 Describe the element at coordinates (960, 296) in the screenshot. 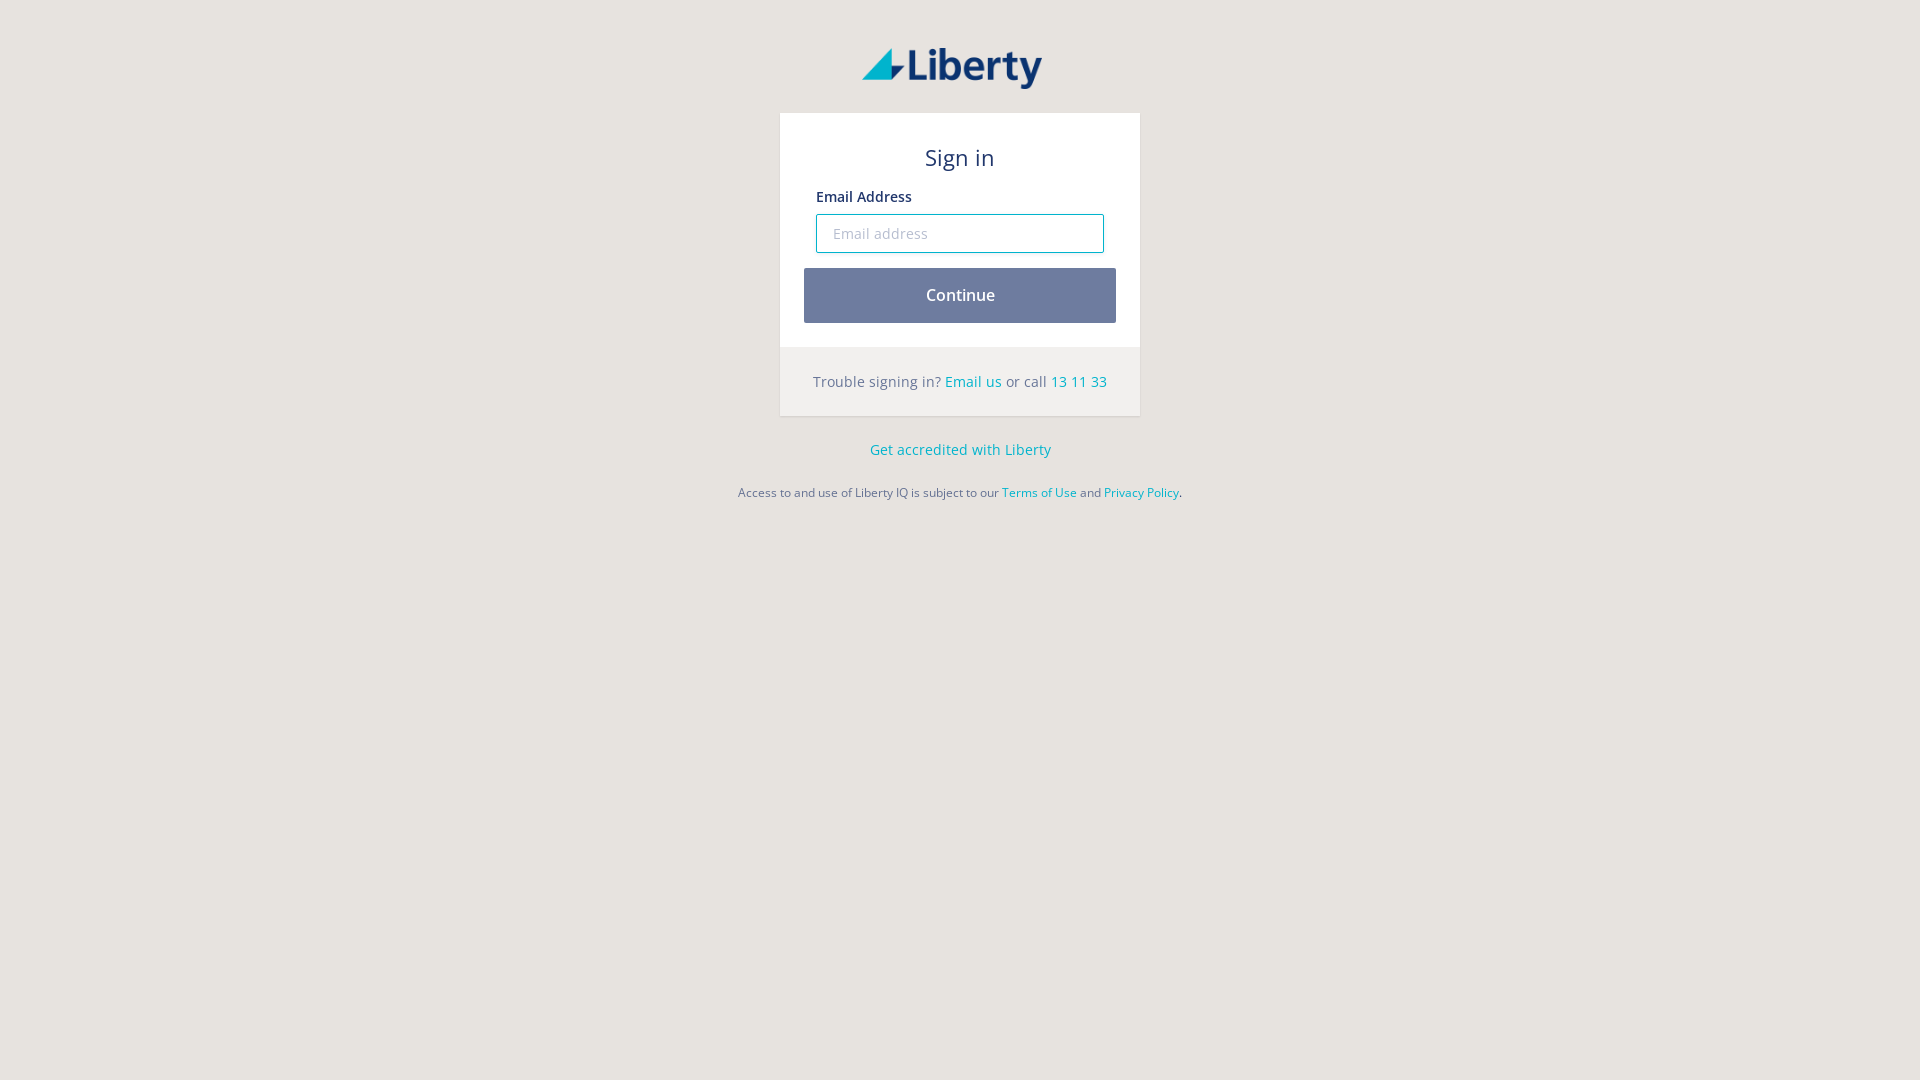

I see `Continue` at that location.